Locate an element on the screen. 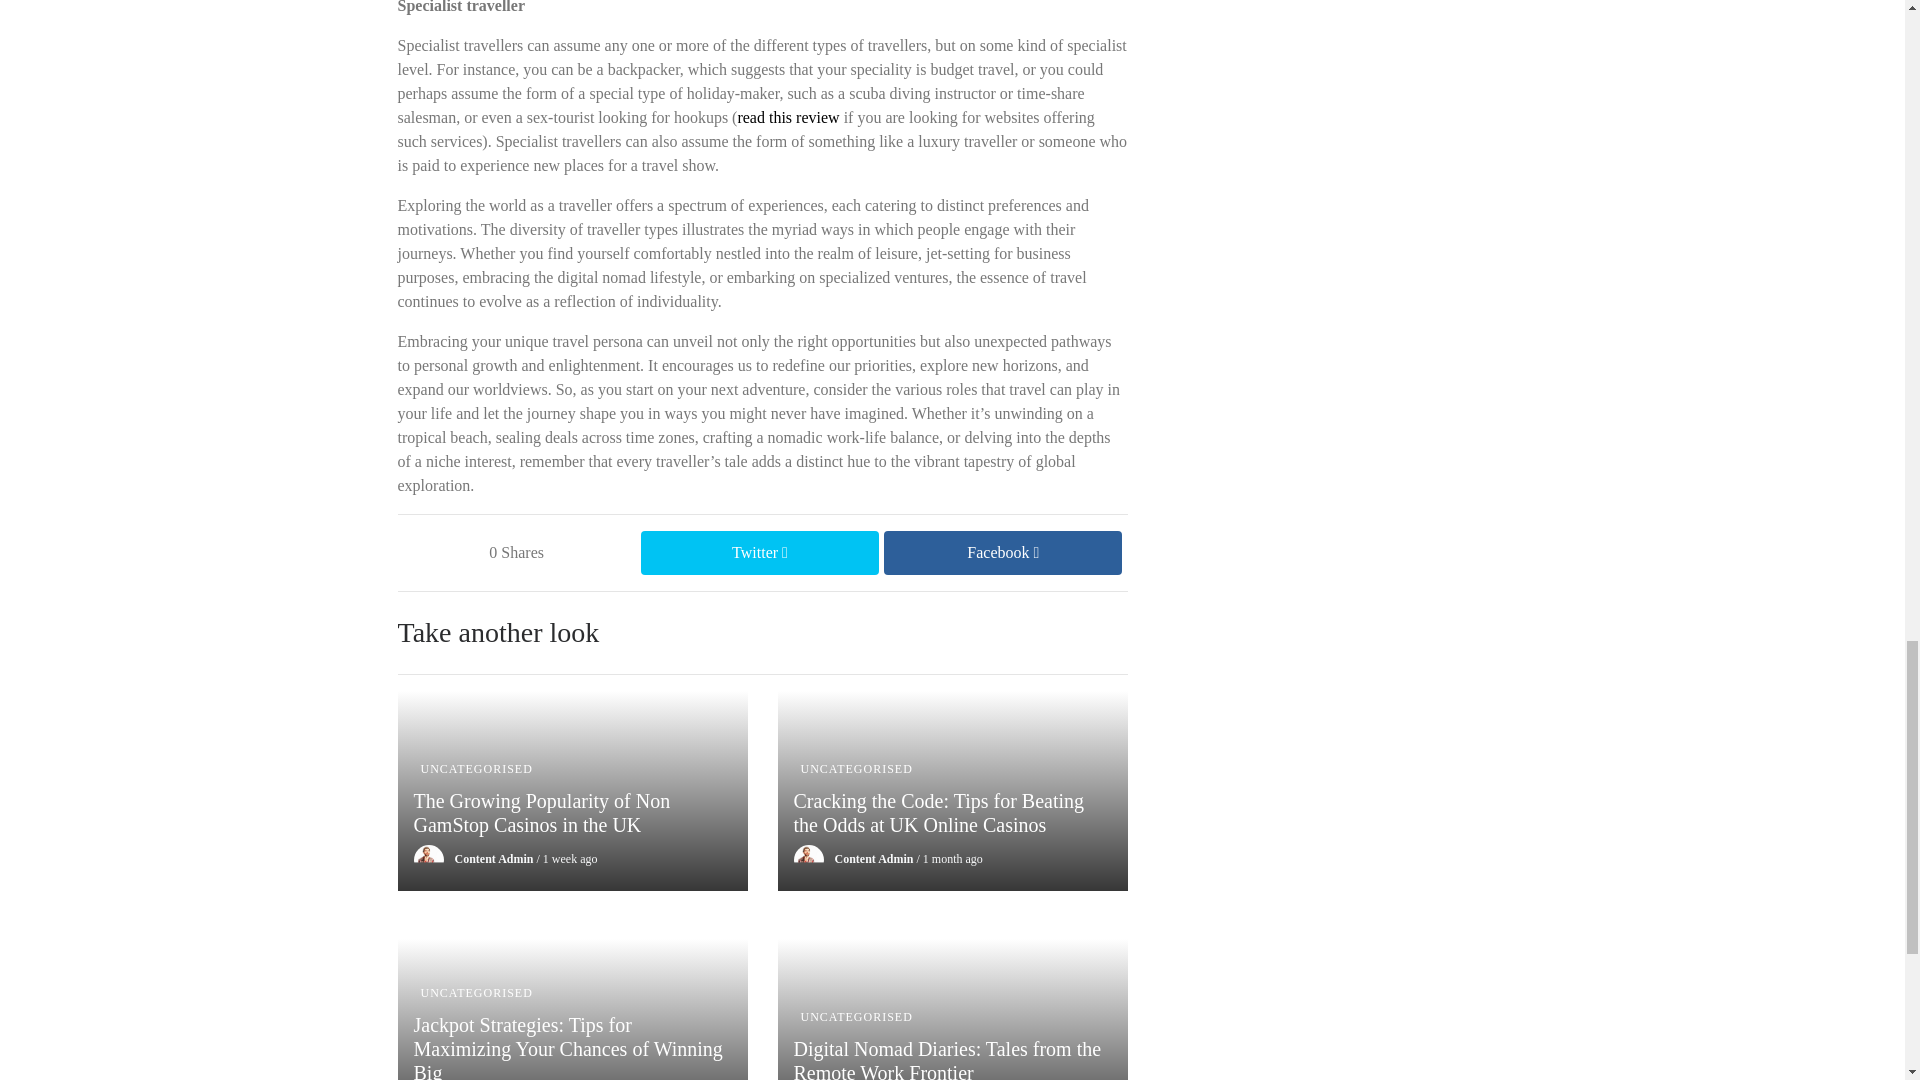  UNCATEGORISED is located at coordinates (856, 769).